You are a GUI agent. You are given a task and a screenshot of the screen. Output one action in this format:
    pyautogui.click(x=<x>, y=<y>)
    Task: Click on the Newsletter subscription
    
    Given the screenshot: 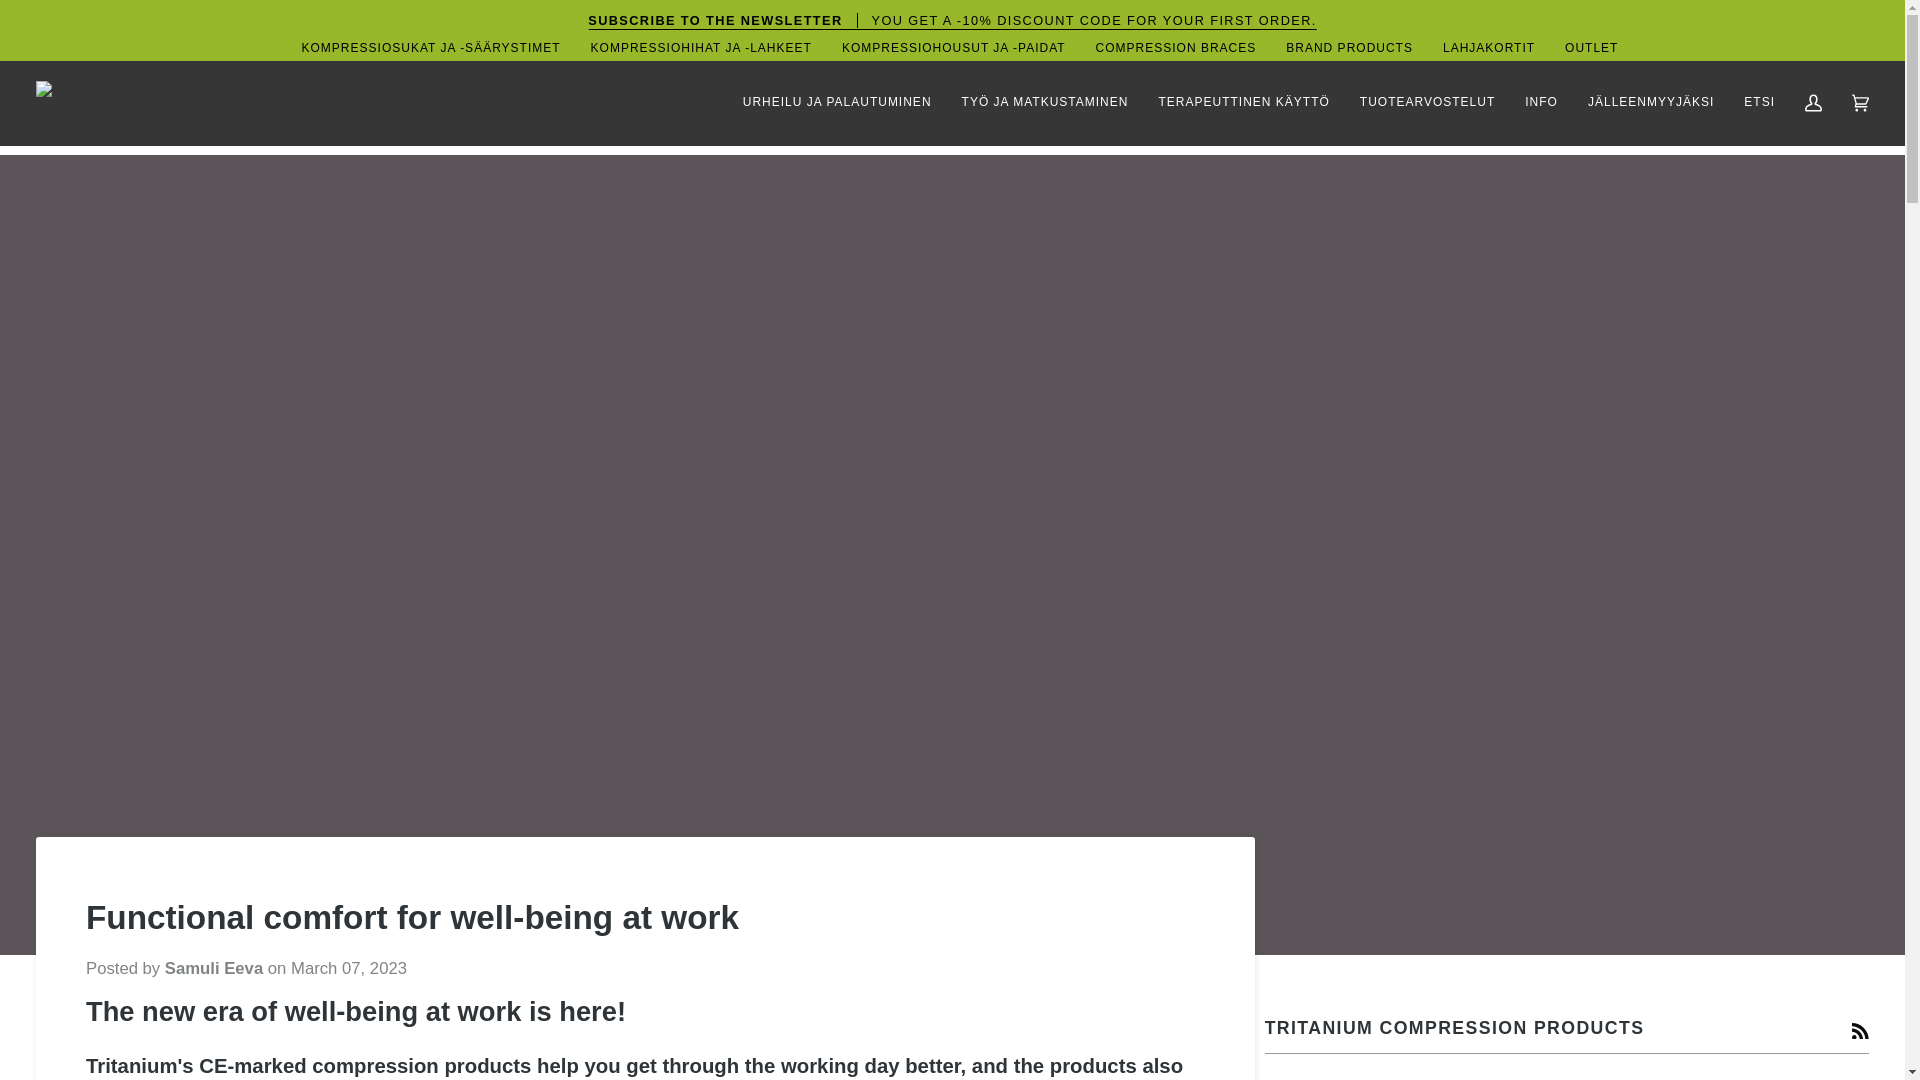 What is the action you would take?
    pyautogui.click(x=952, y=20)
    